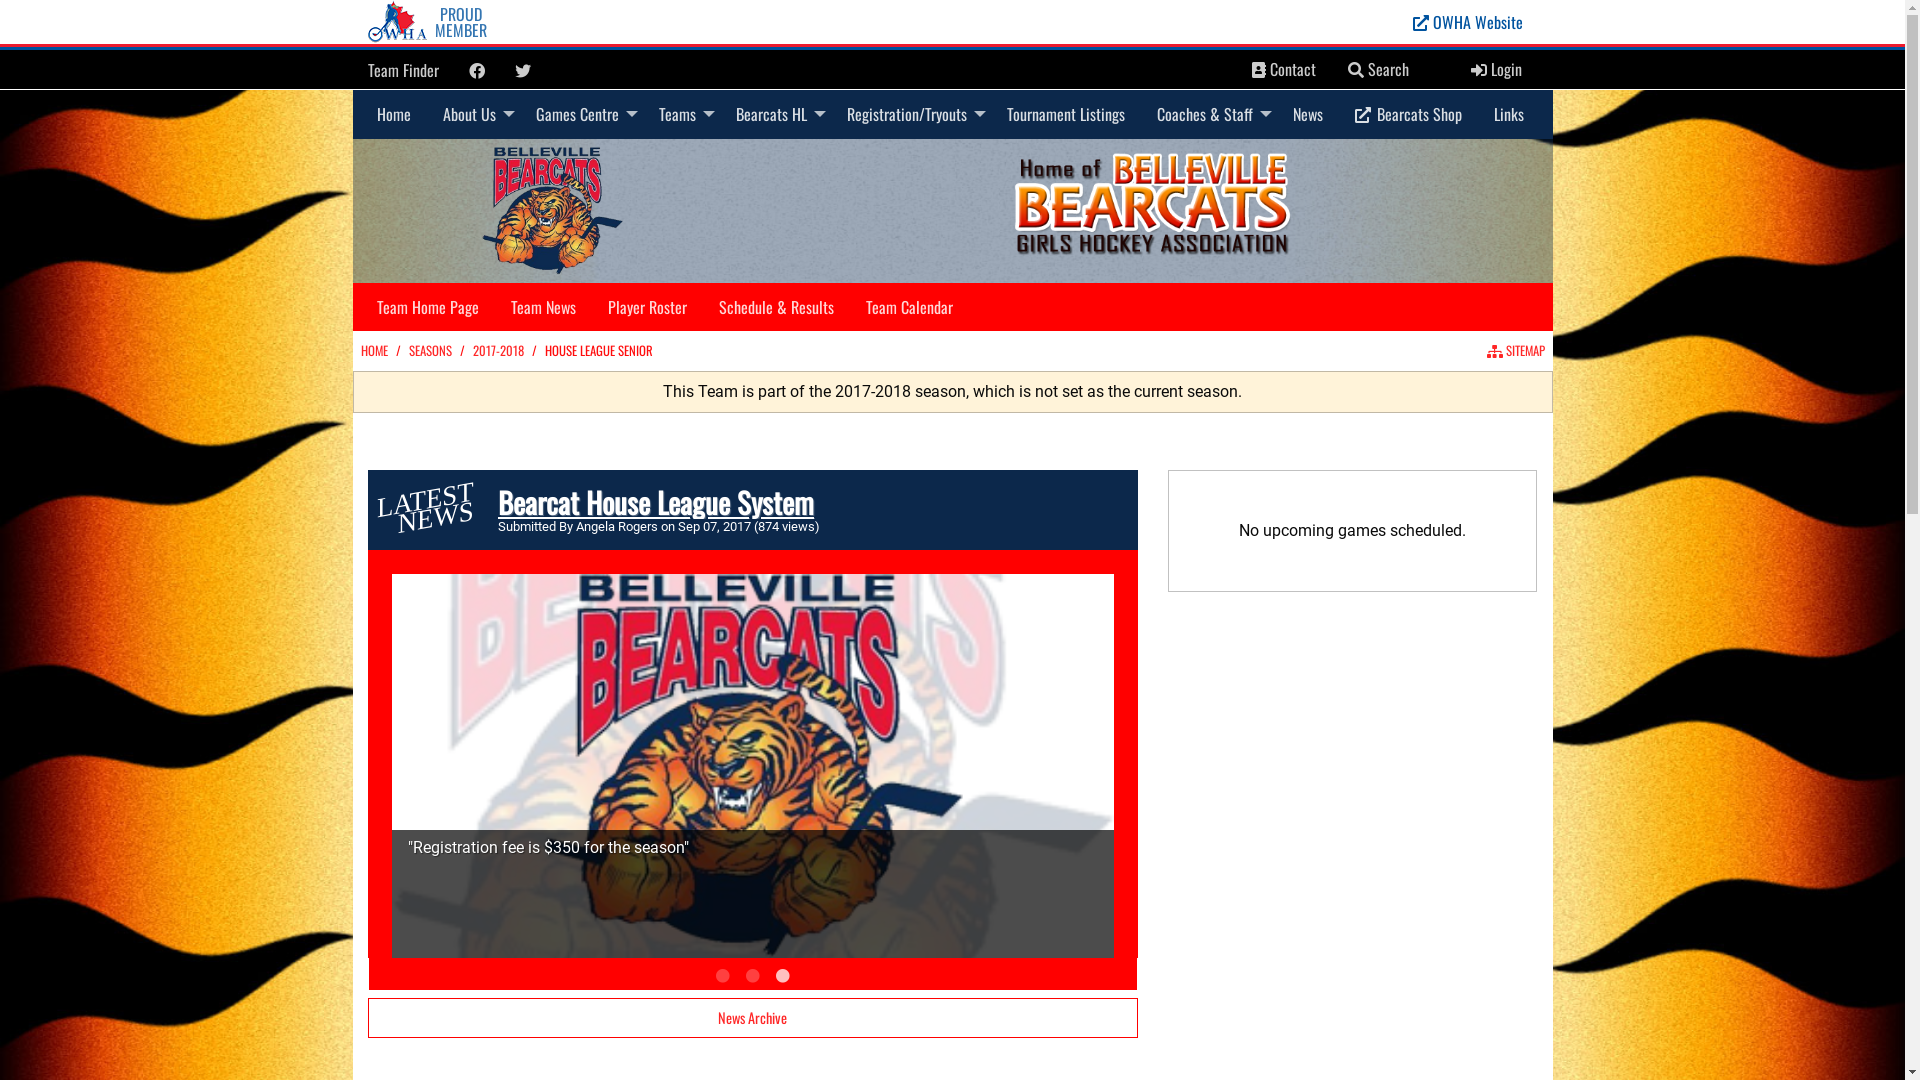 The width and height of the screenshot is (1920, 1080). What do you see at coordinates (1208, 114) in the screenshot?
I see `Coaches & Staff` at bounding box center [1208, 114].